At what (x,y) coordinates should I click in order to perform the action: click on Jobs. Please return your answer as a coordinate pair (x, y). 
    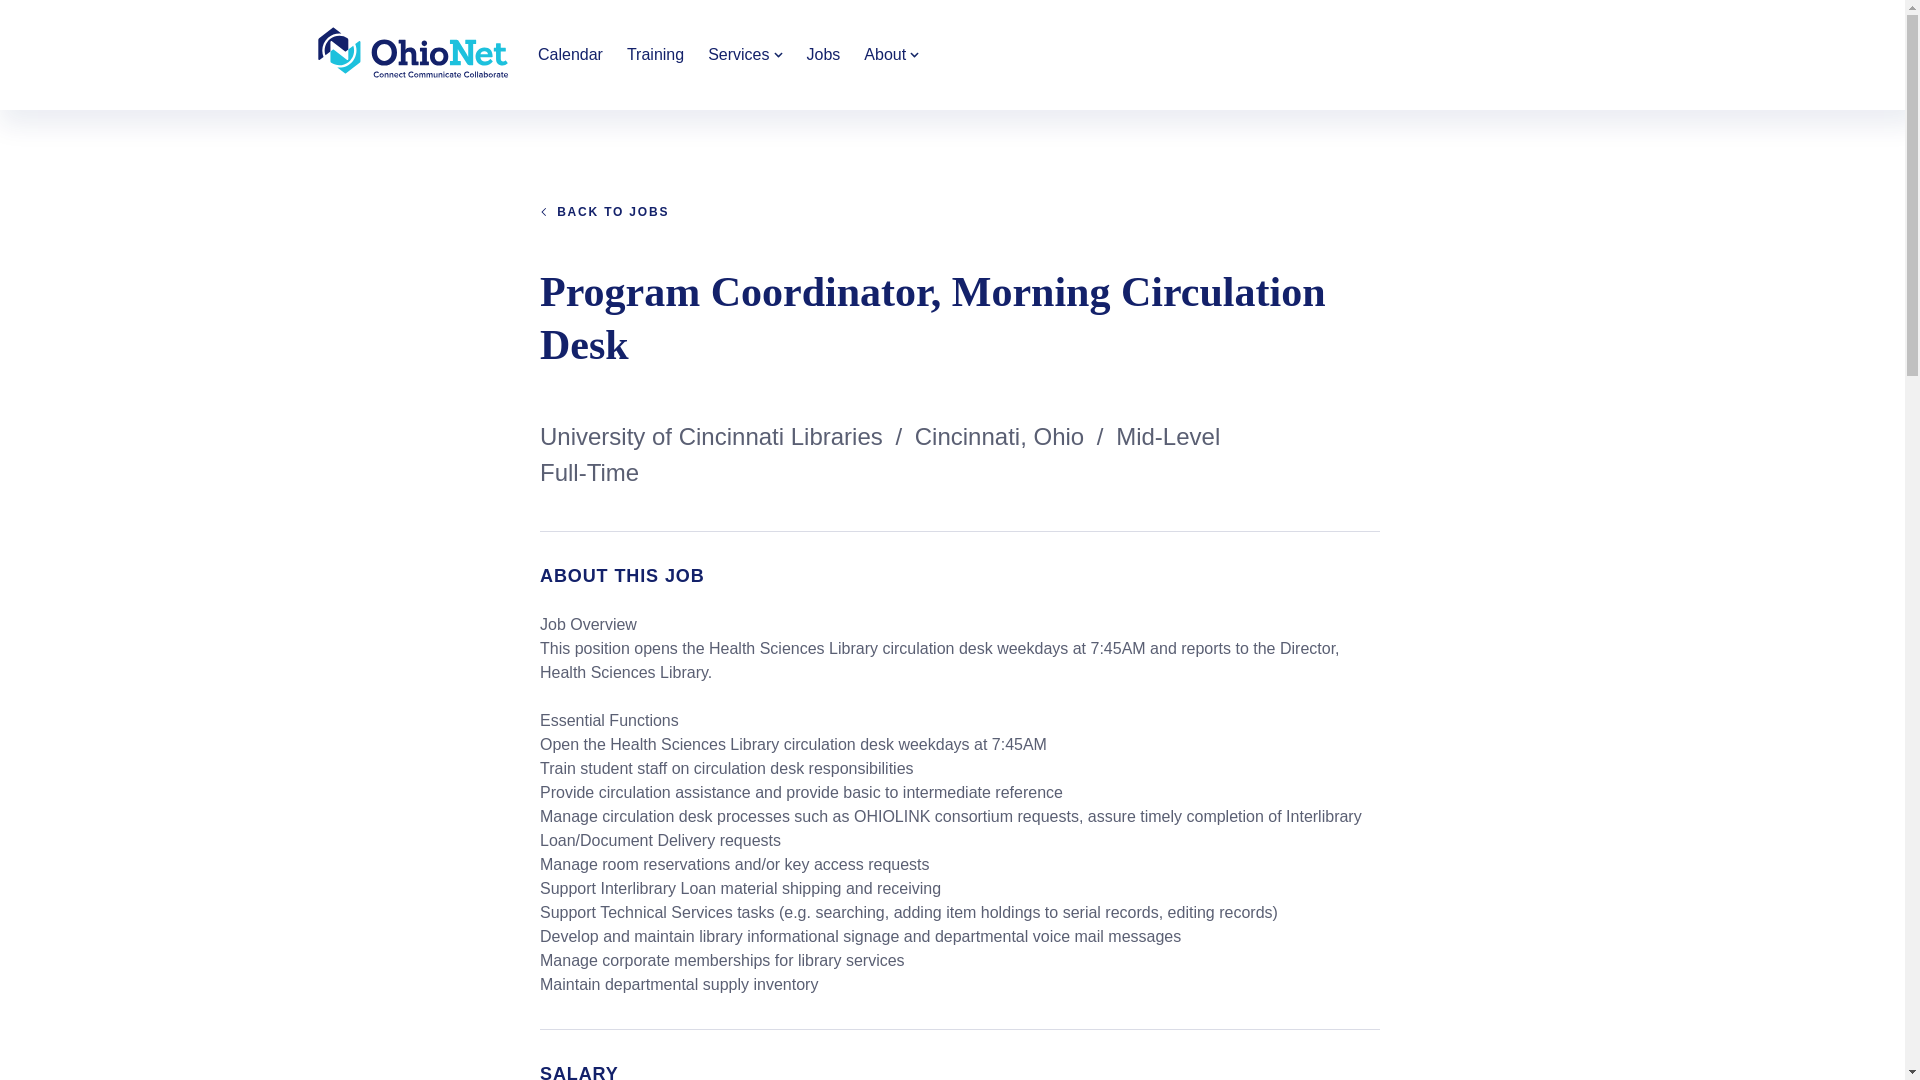
    Looking at the image, I should click on (823, 54).